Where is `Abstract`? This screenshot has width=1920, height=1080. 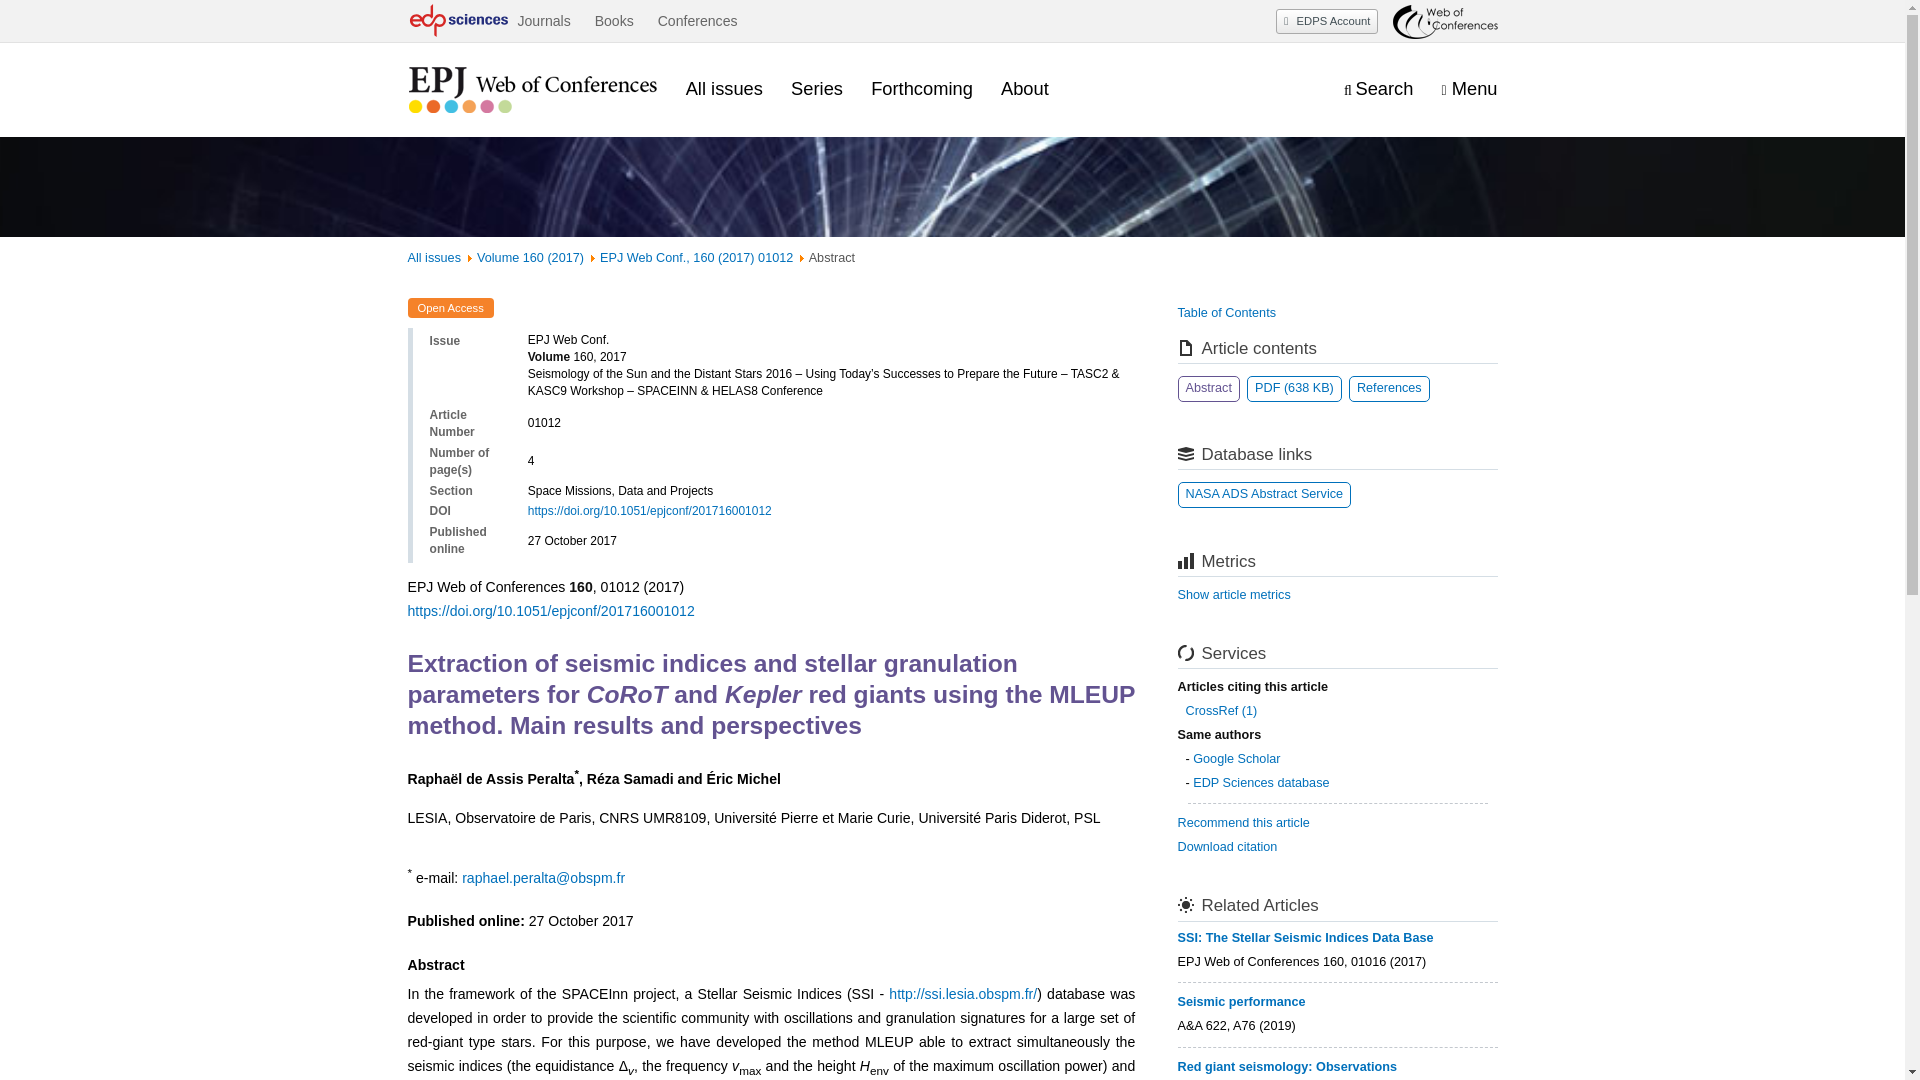 Abstract is located at coordinates (1209, 388).